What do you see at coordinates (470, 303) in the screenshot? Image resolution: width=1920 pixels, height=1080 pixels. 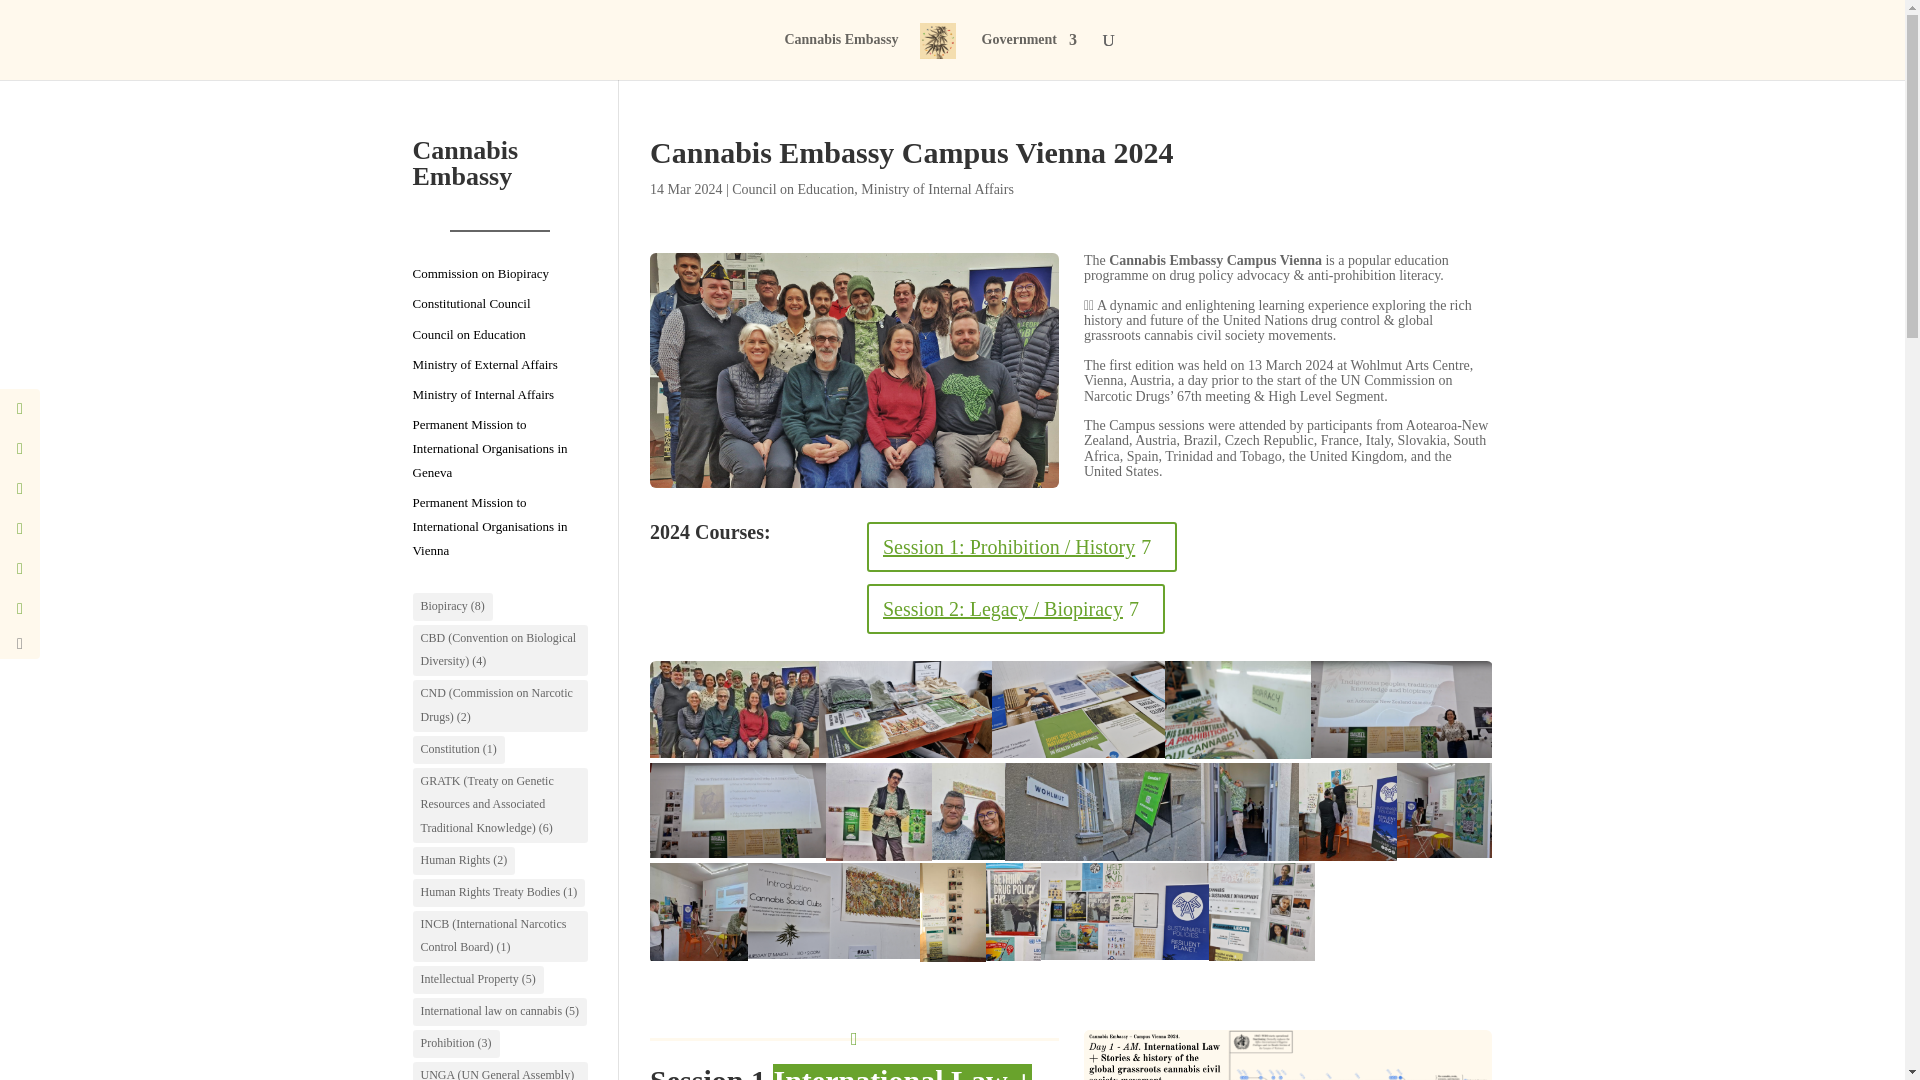 I see `Constitutional Council` at bounding box center [470, 303].